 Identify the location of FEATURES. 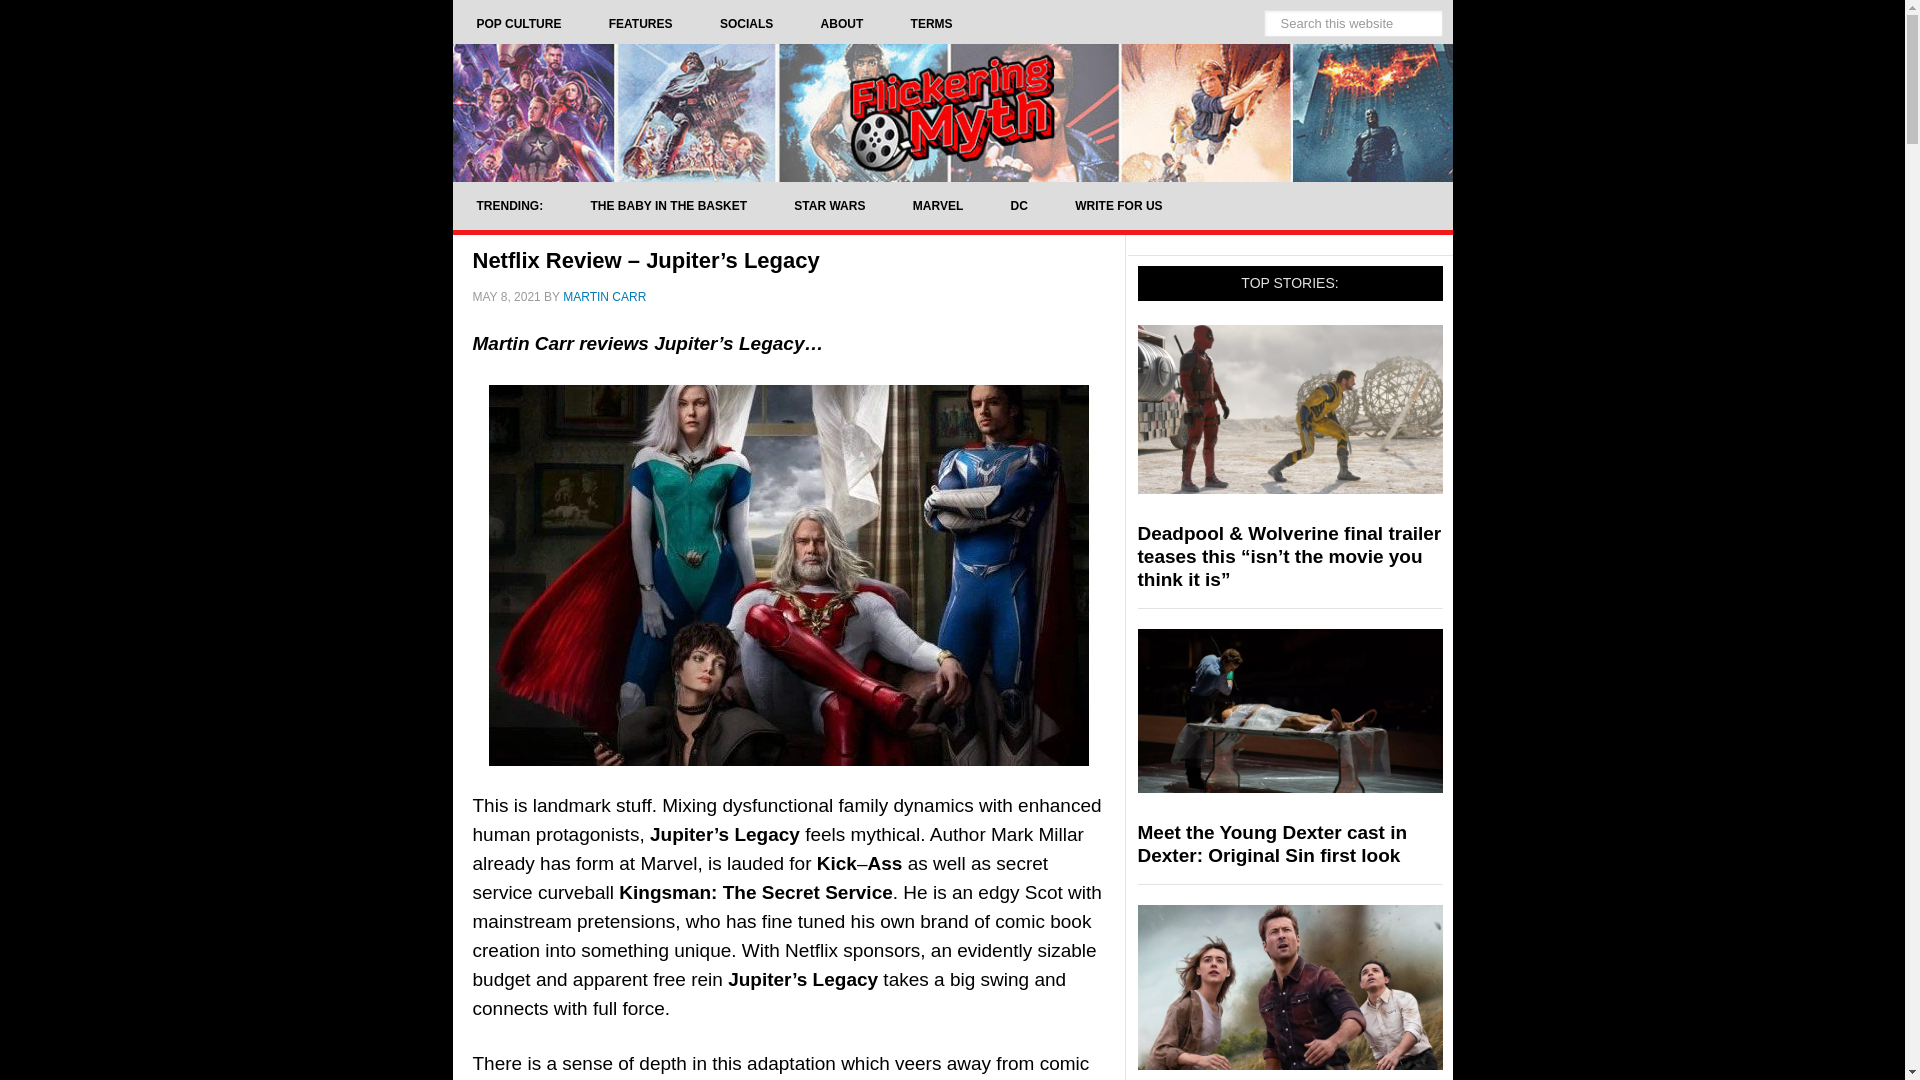
(640, 24).